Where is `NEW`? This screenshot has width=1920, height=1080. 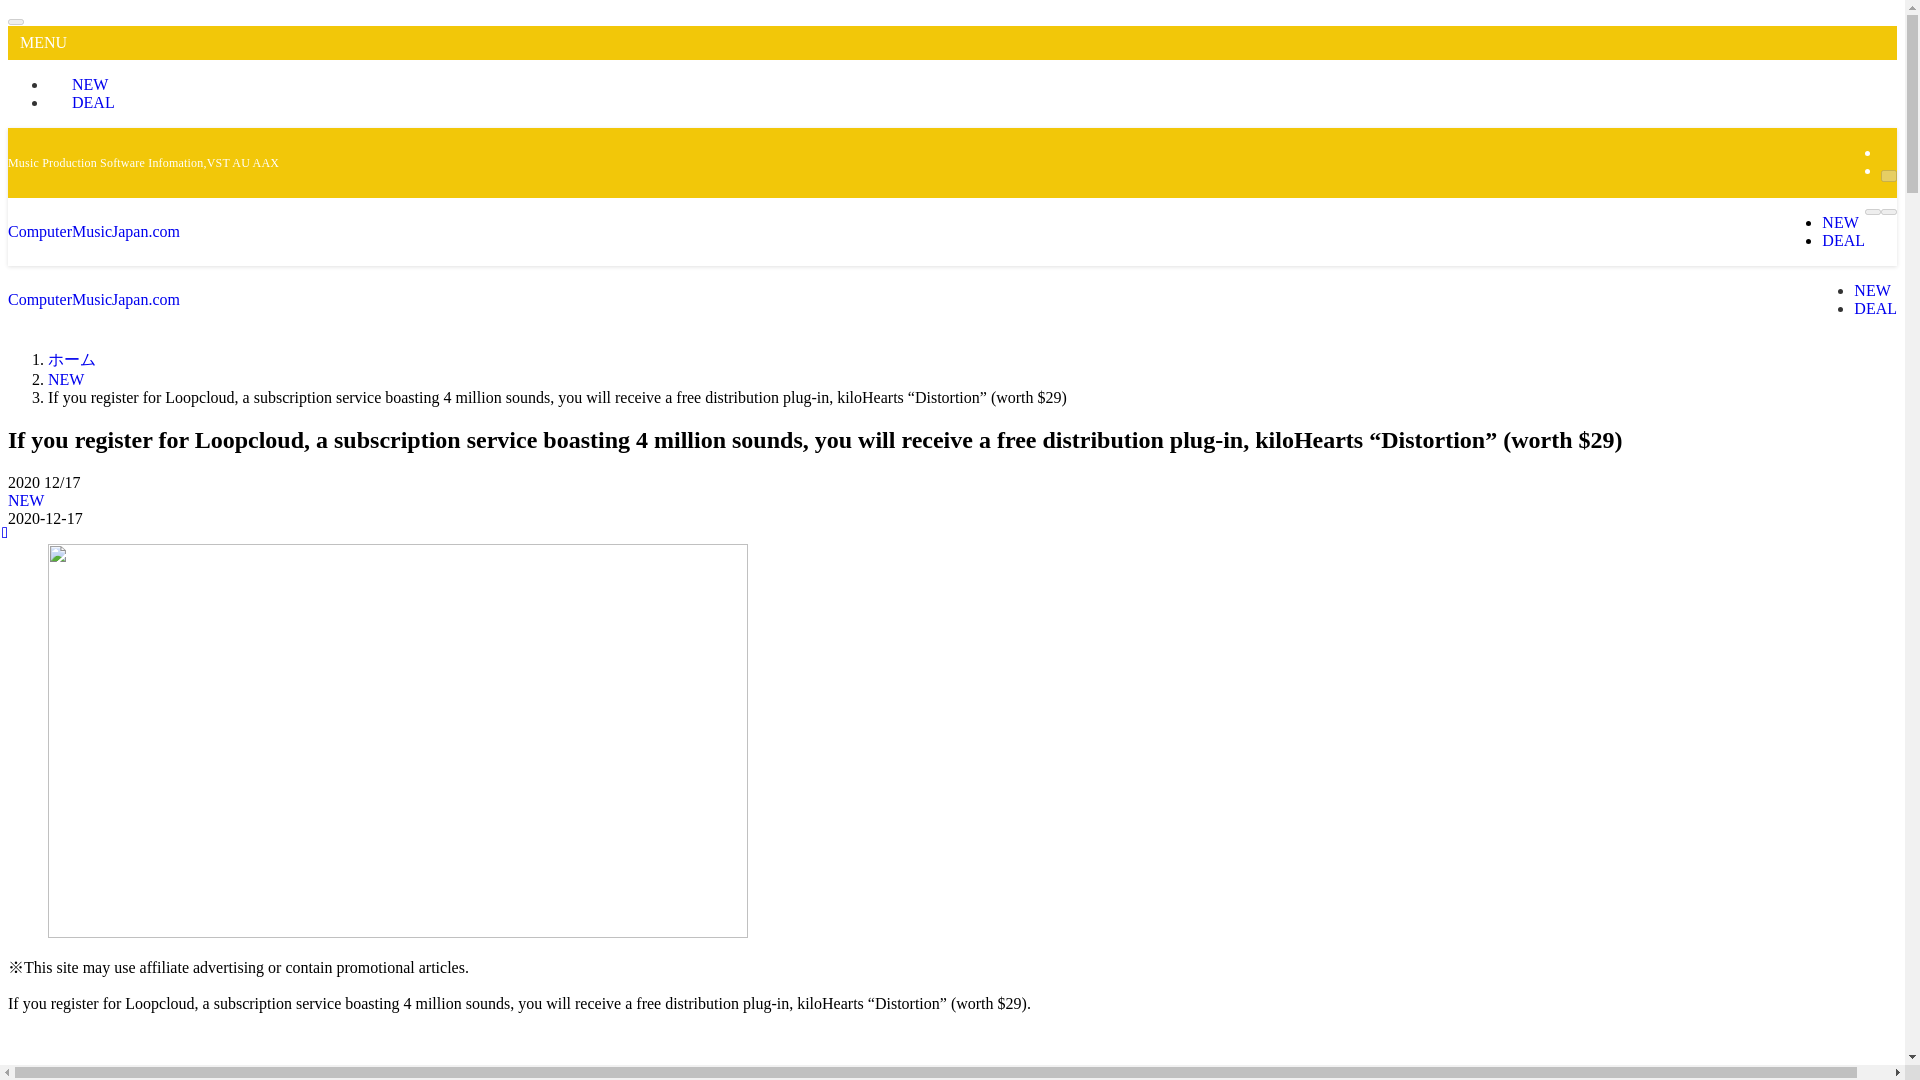 NEW is located at coordinates (26, 500).